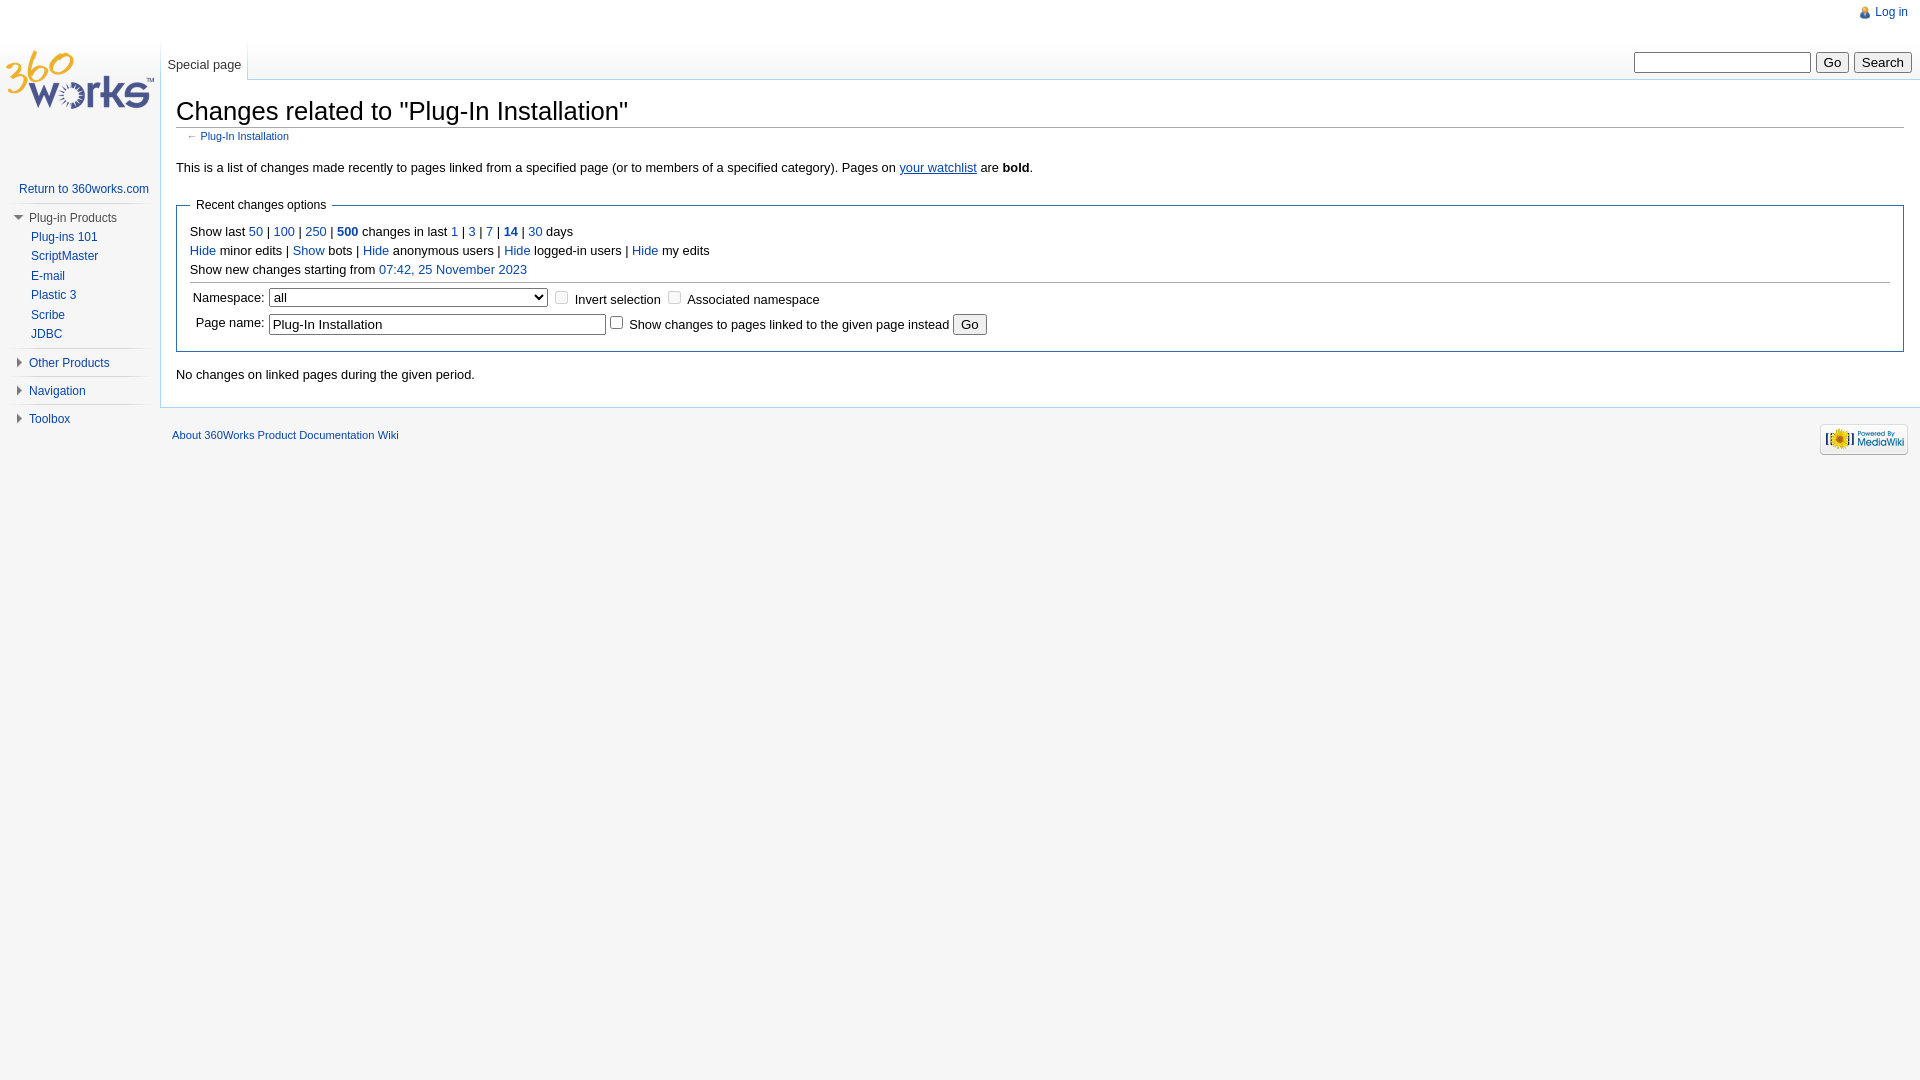 This screenshot has height=1080, width=1920. I want to click on Visit the main page, so click(80, 80).